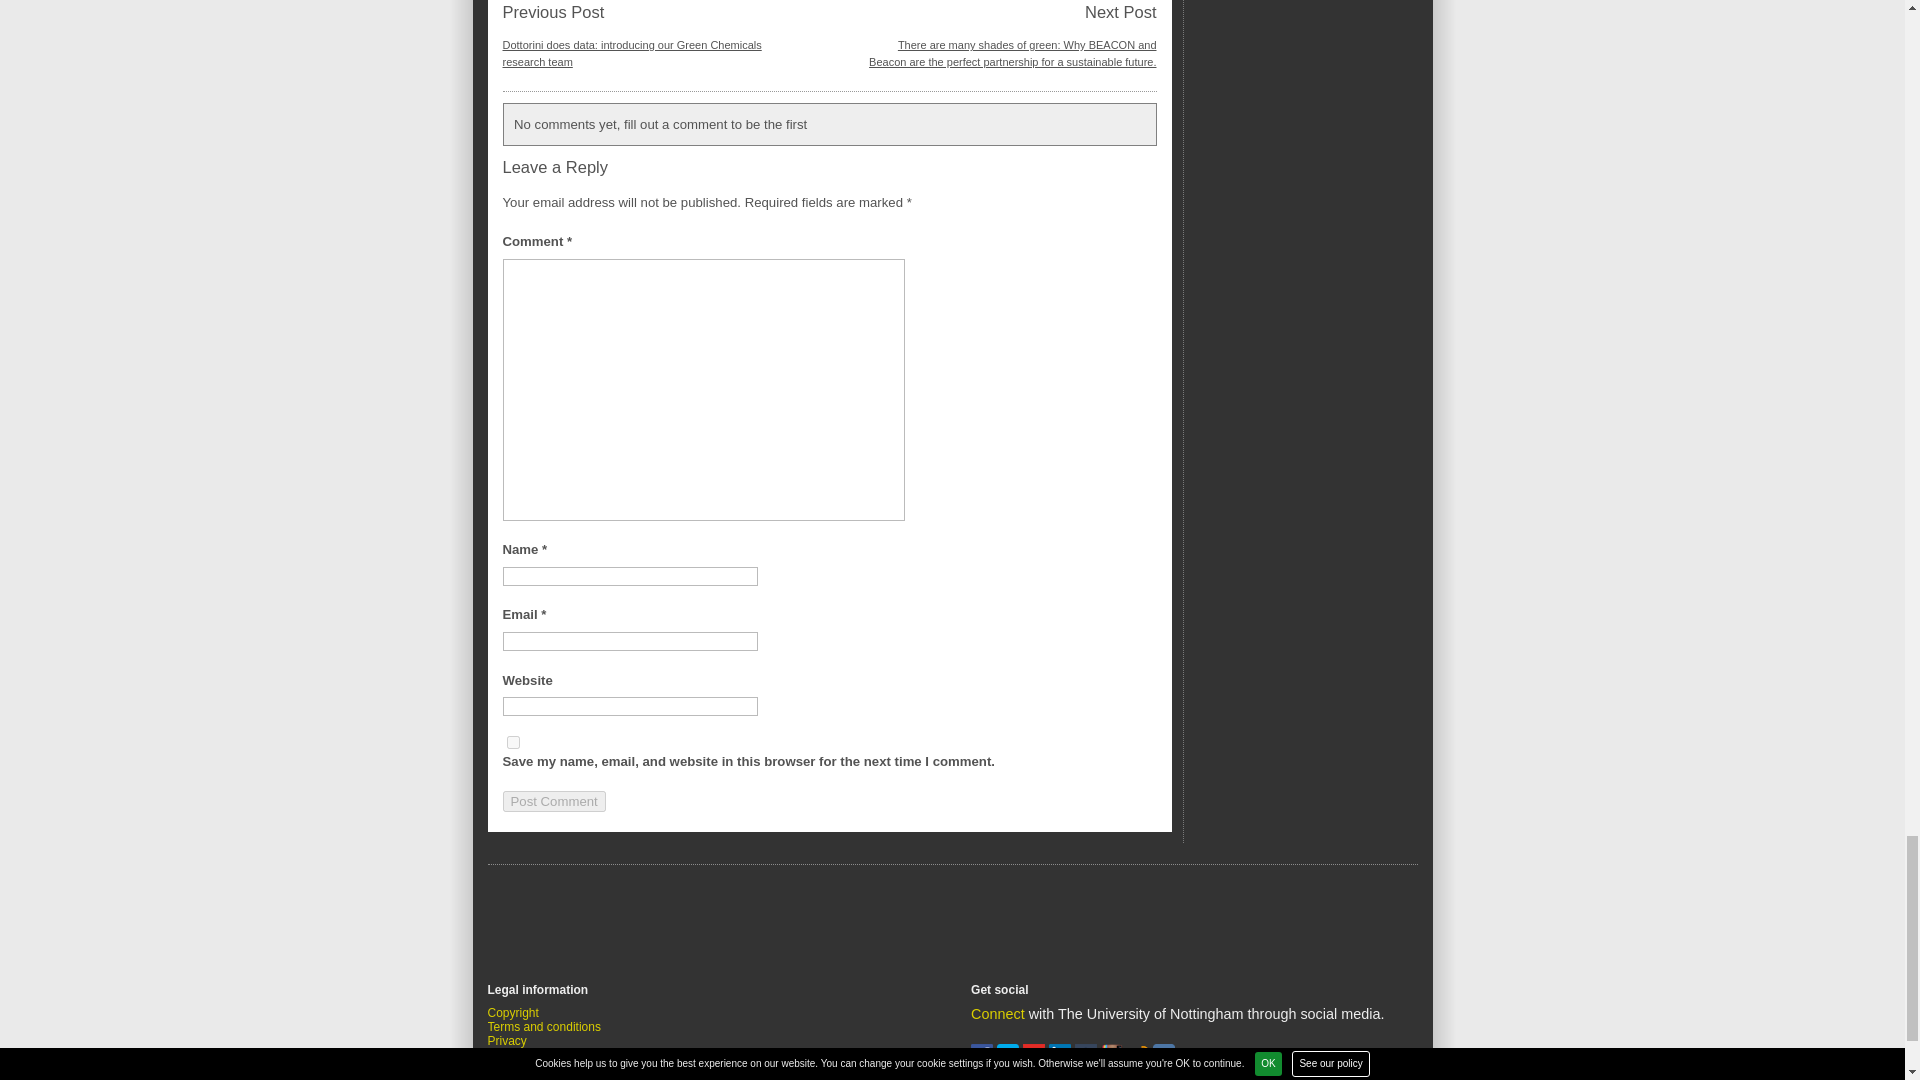 Image resolution: width=1920 pixels, height=1080 pixels. I want to click on Watch us on You Tube, so click(1036, 1061).